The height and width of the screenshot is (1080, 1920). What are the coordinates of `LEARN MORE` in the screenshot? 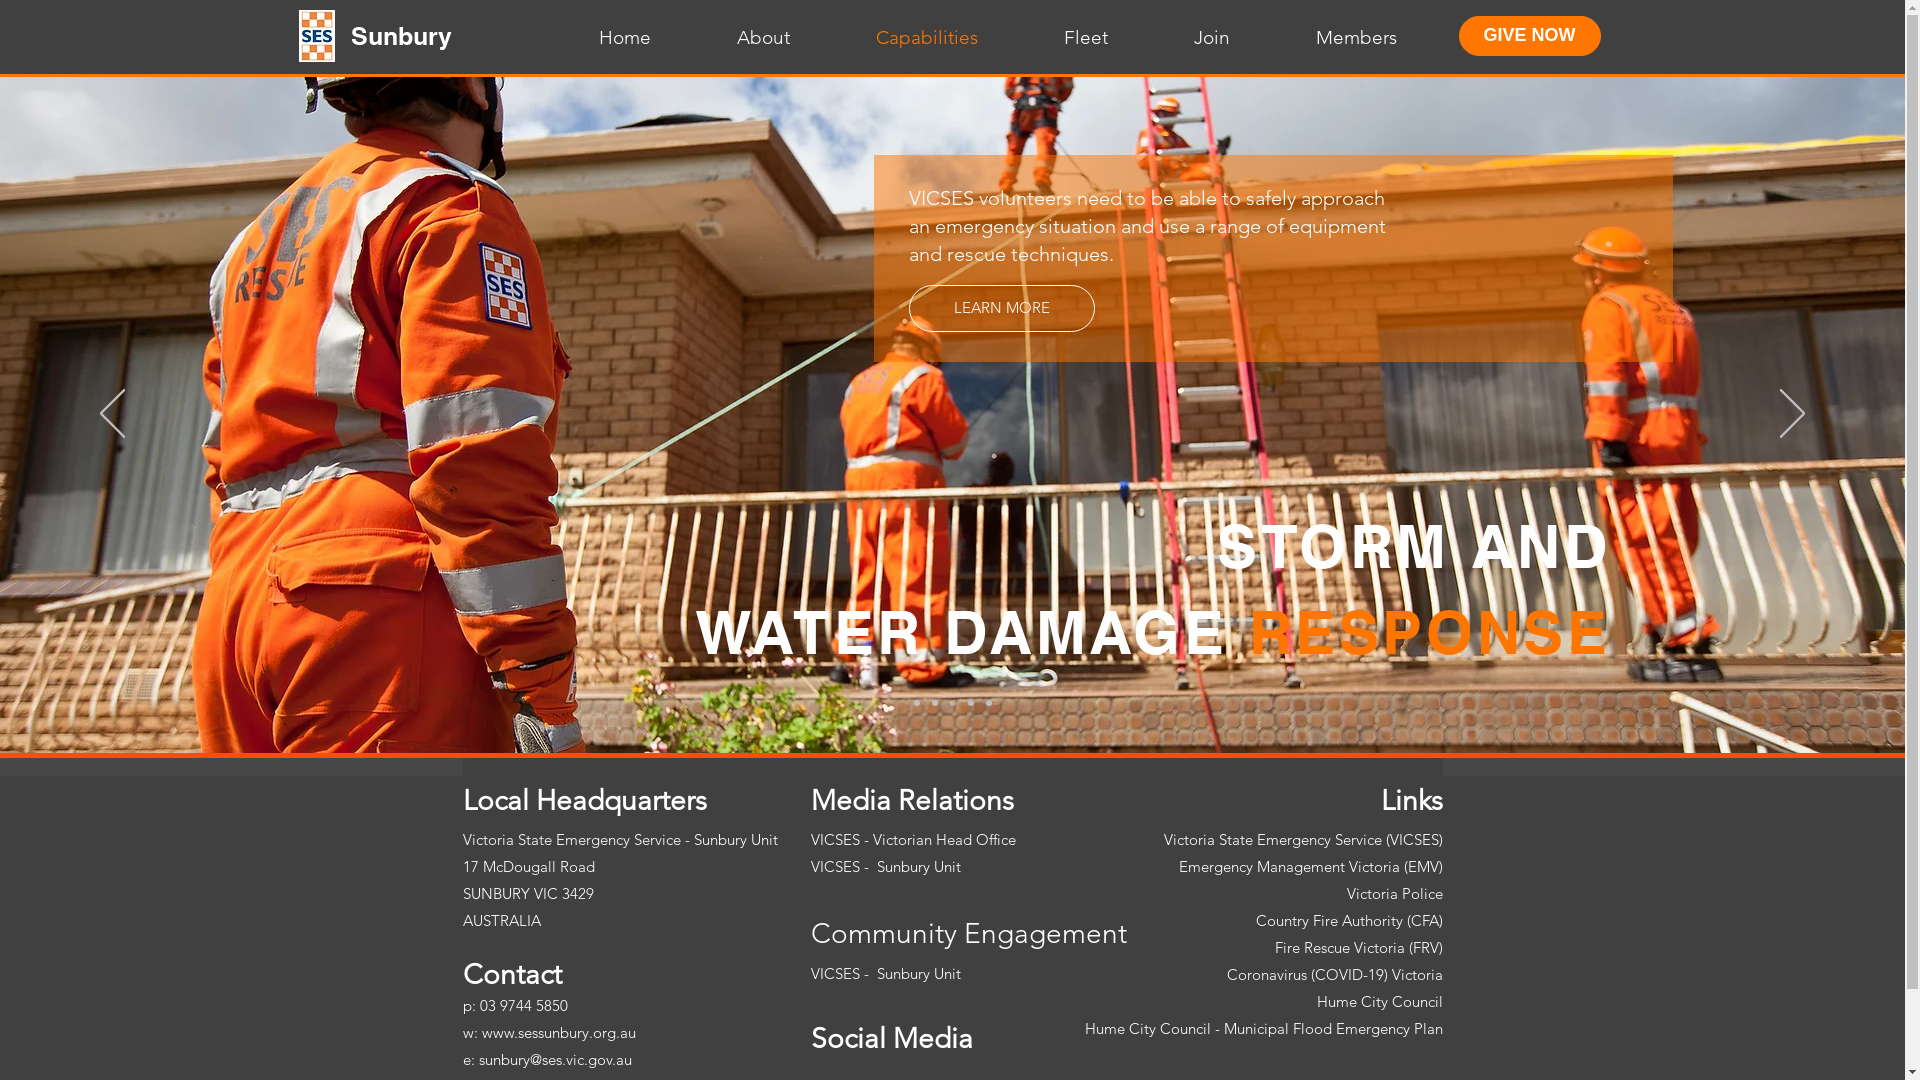 It's located at (975, 616).